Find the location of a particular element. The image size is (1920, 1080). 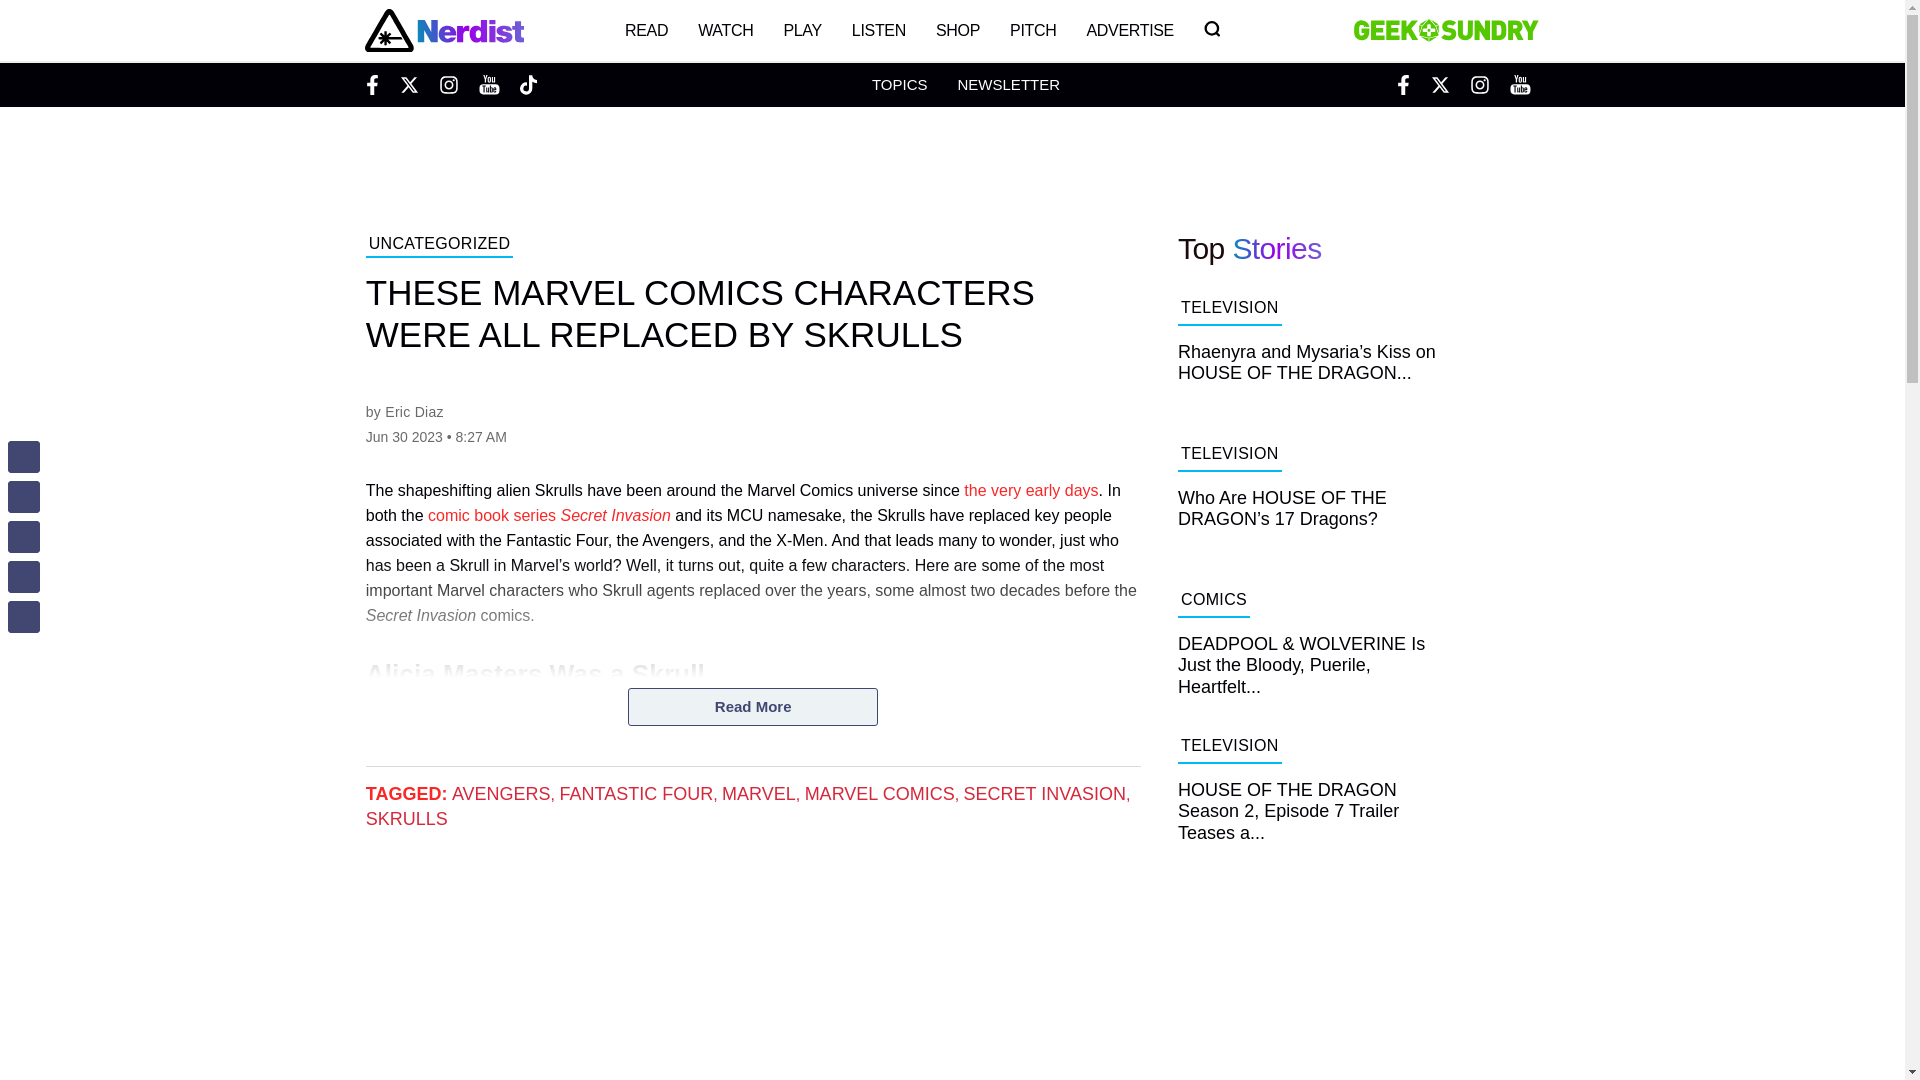

PLAY is located at coordinates (802, 30).